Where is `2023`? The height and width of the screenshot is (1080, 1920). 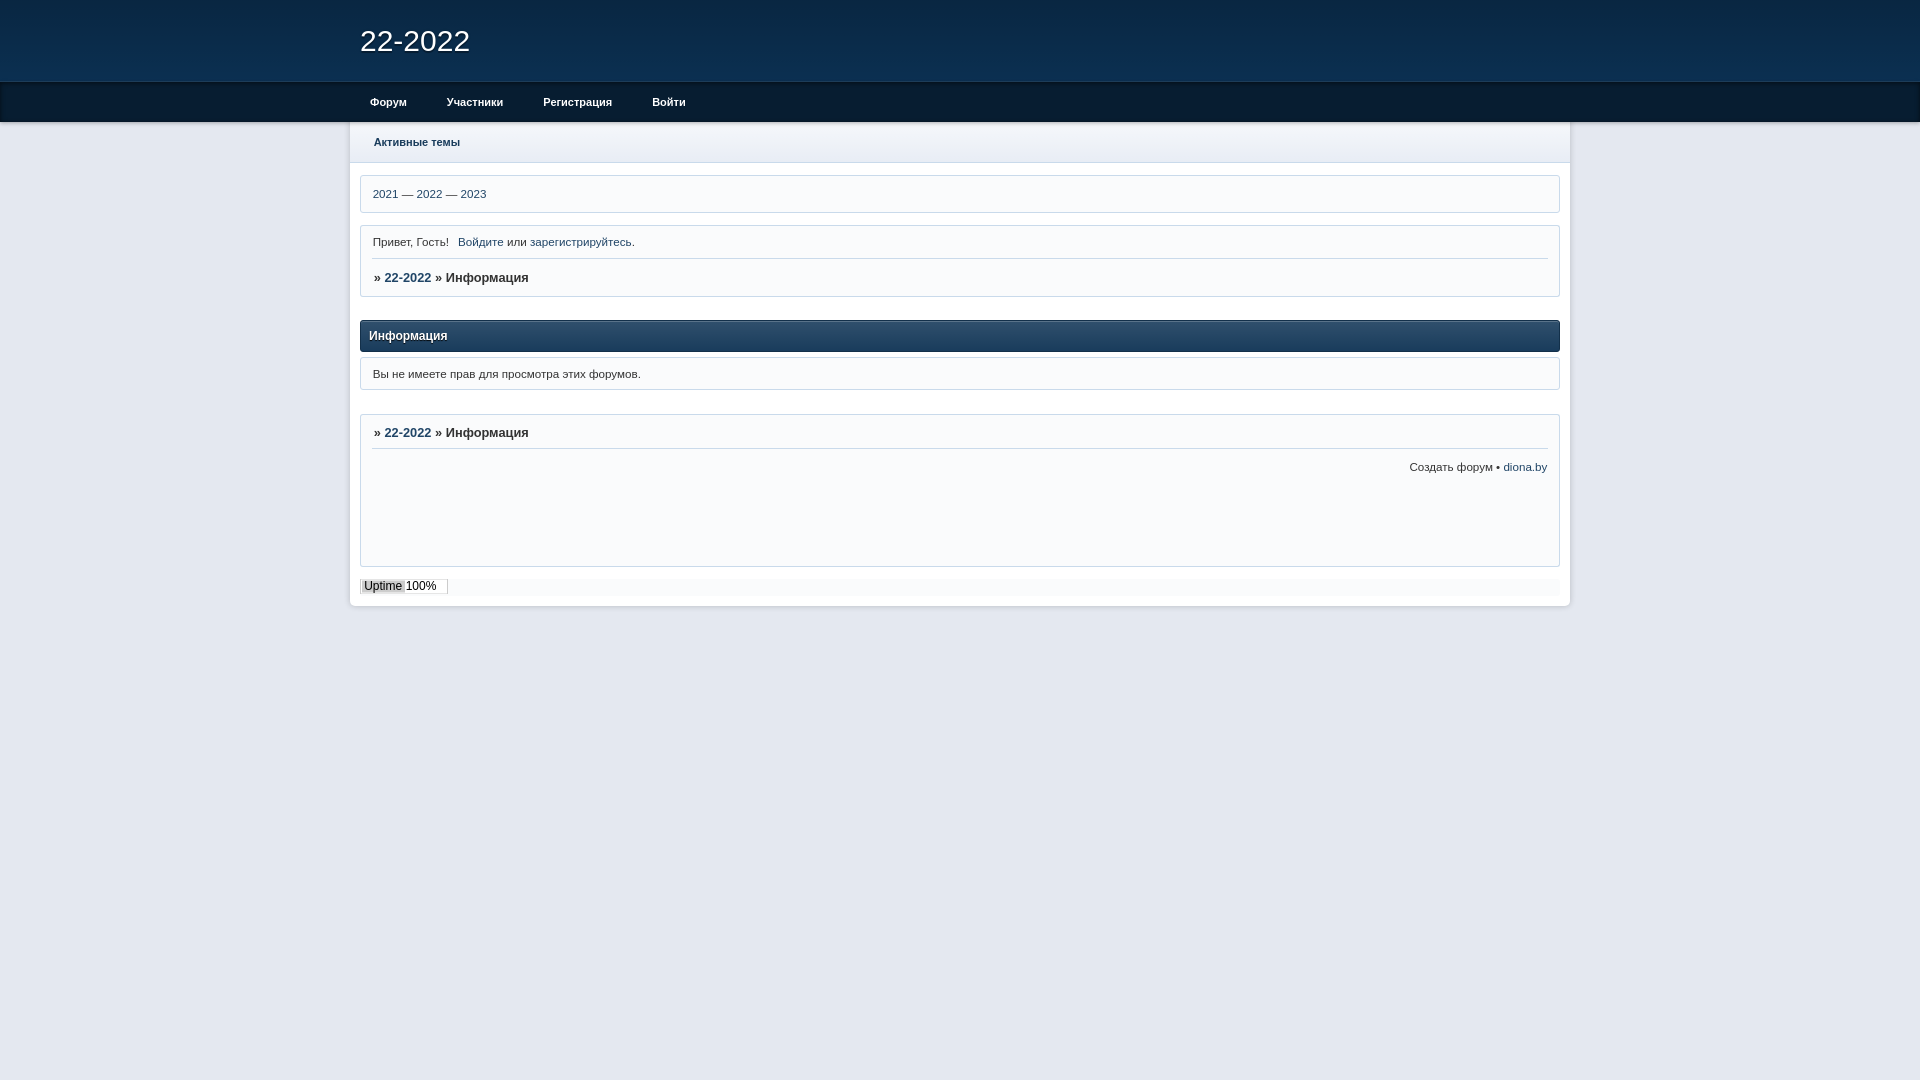 2023 is located at coordinates (474, 193).